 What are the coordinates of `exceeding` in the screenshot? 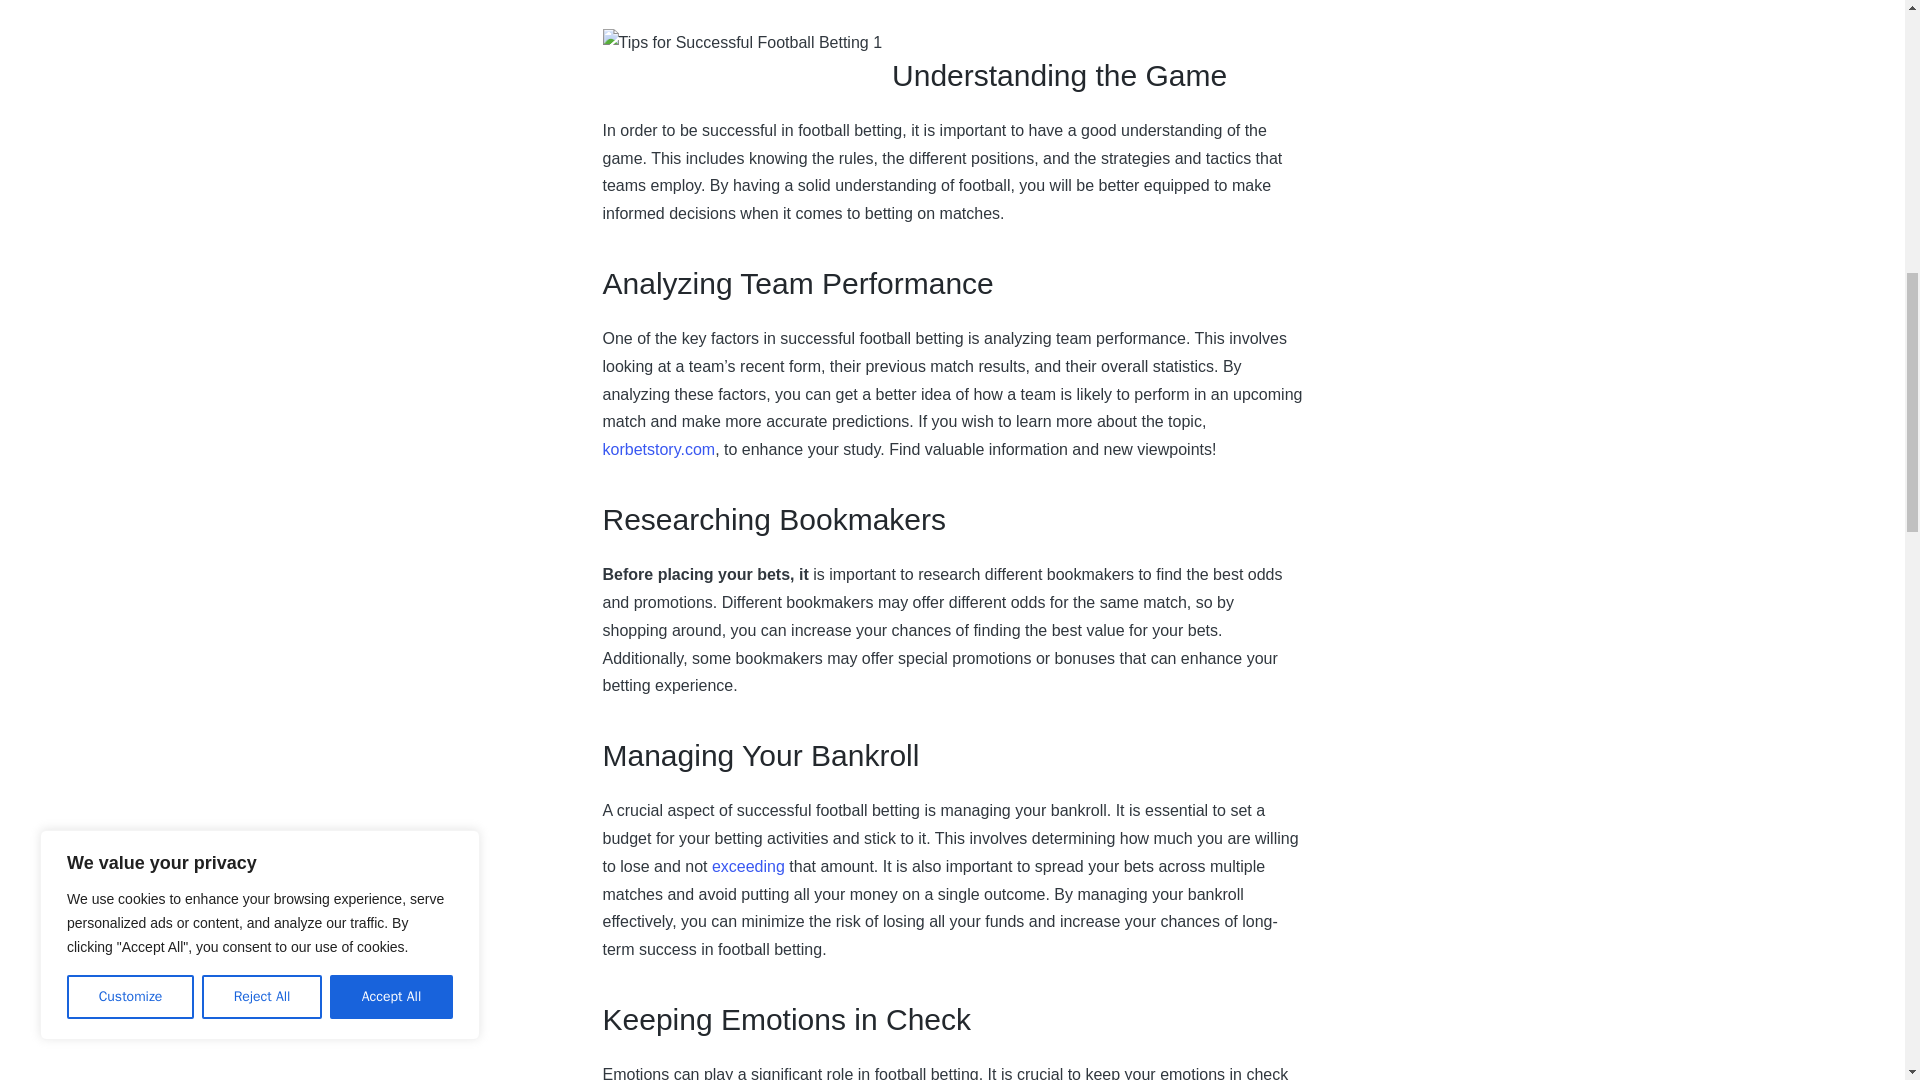 It's located at (748, 866).